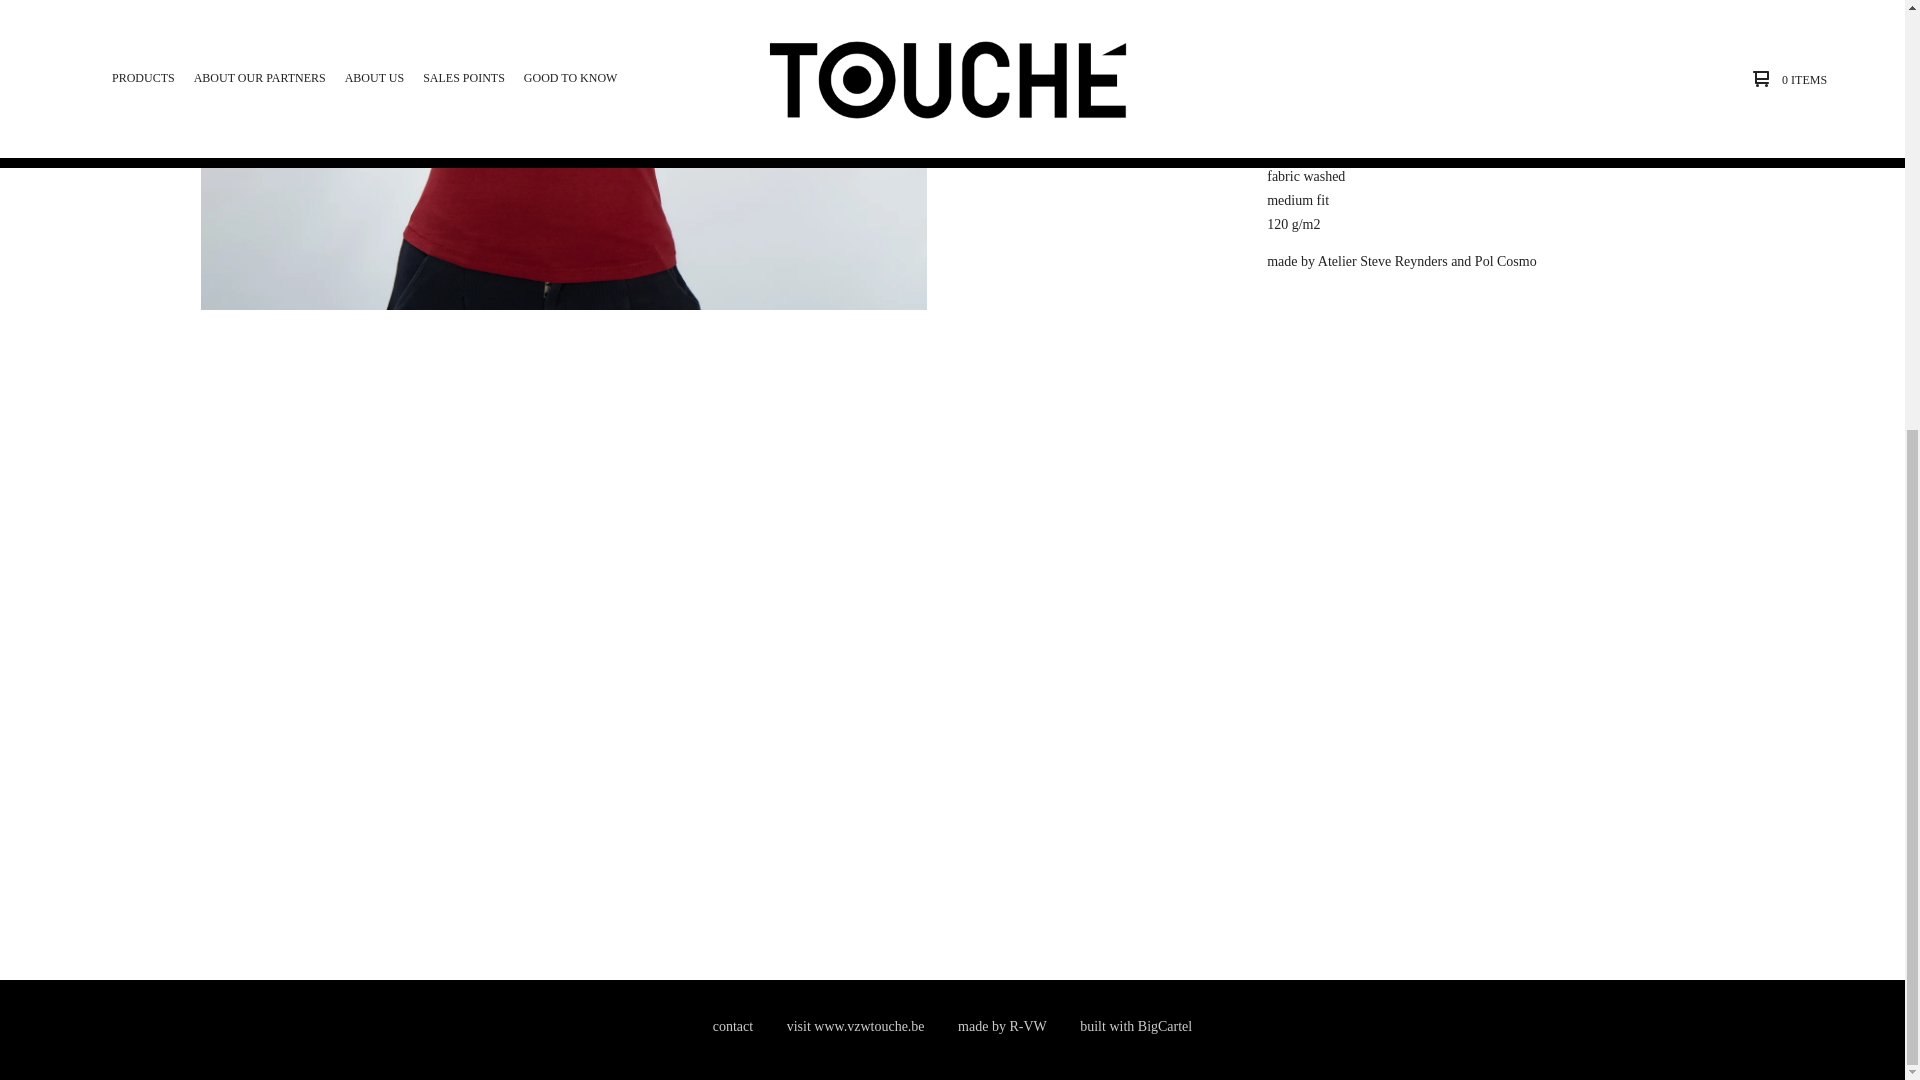 The image size is (1920, 1080). Describe the element at coordinates (1072, 284) in the screenshot. I see `Image of T-SHIRT WOMAN short sleeve SLOGAN burgundy` at that location.